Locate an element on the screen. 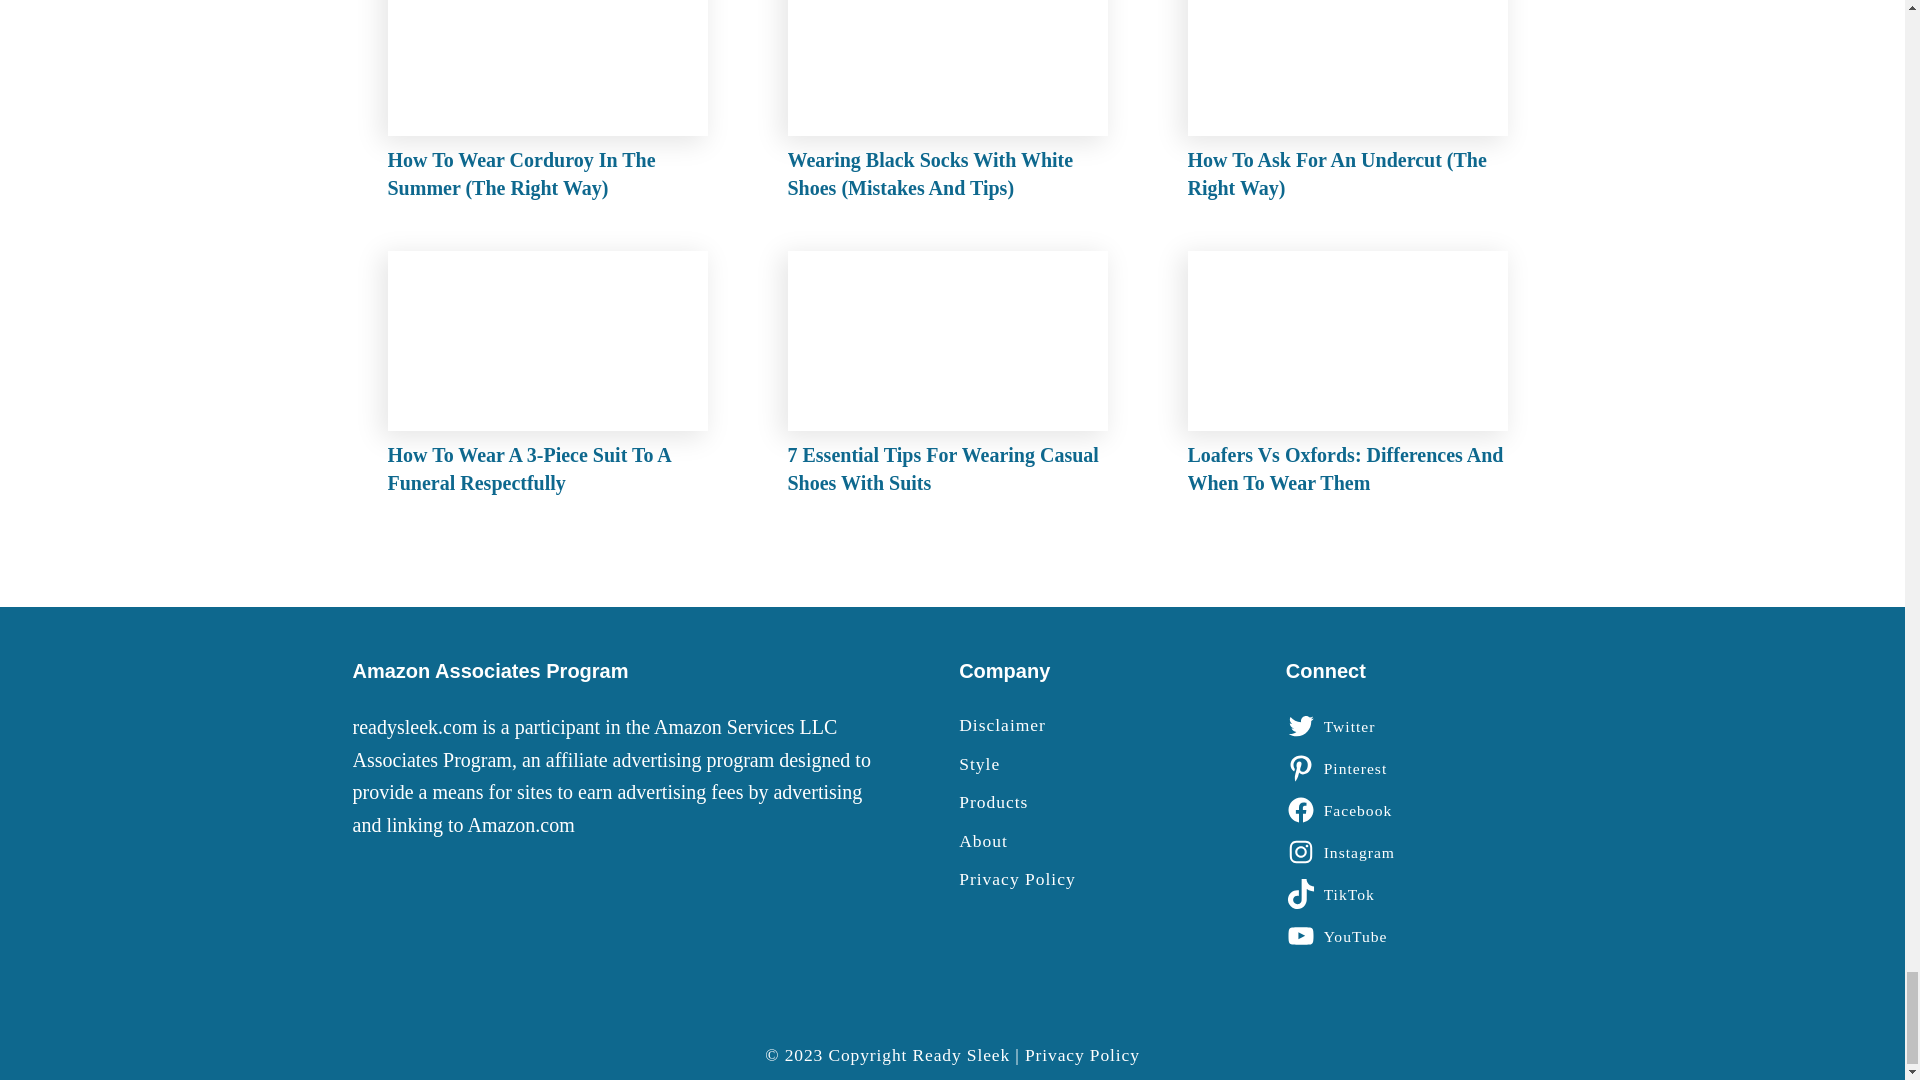 Image resolution: width=1920 pixels, height=1080 pixels. Privacy Policy is located at coordinates (1082, 879).